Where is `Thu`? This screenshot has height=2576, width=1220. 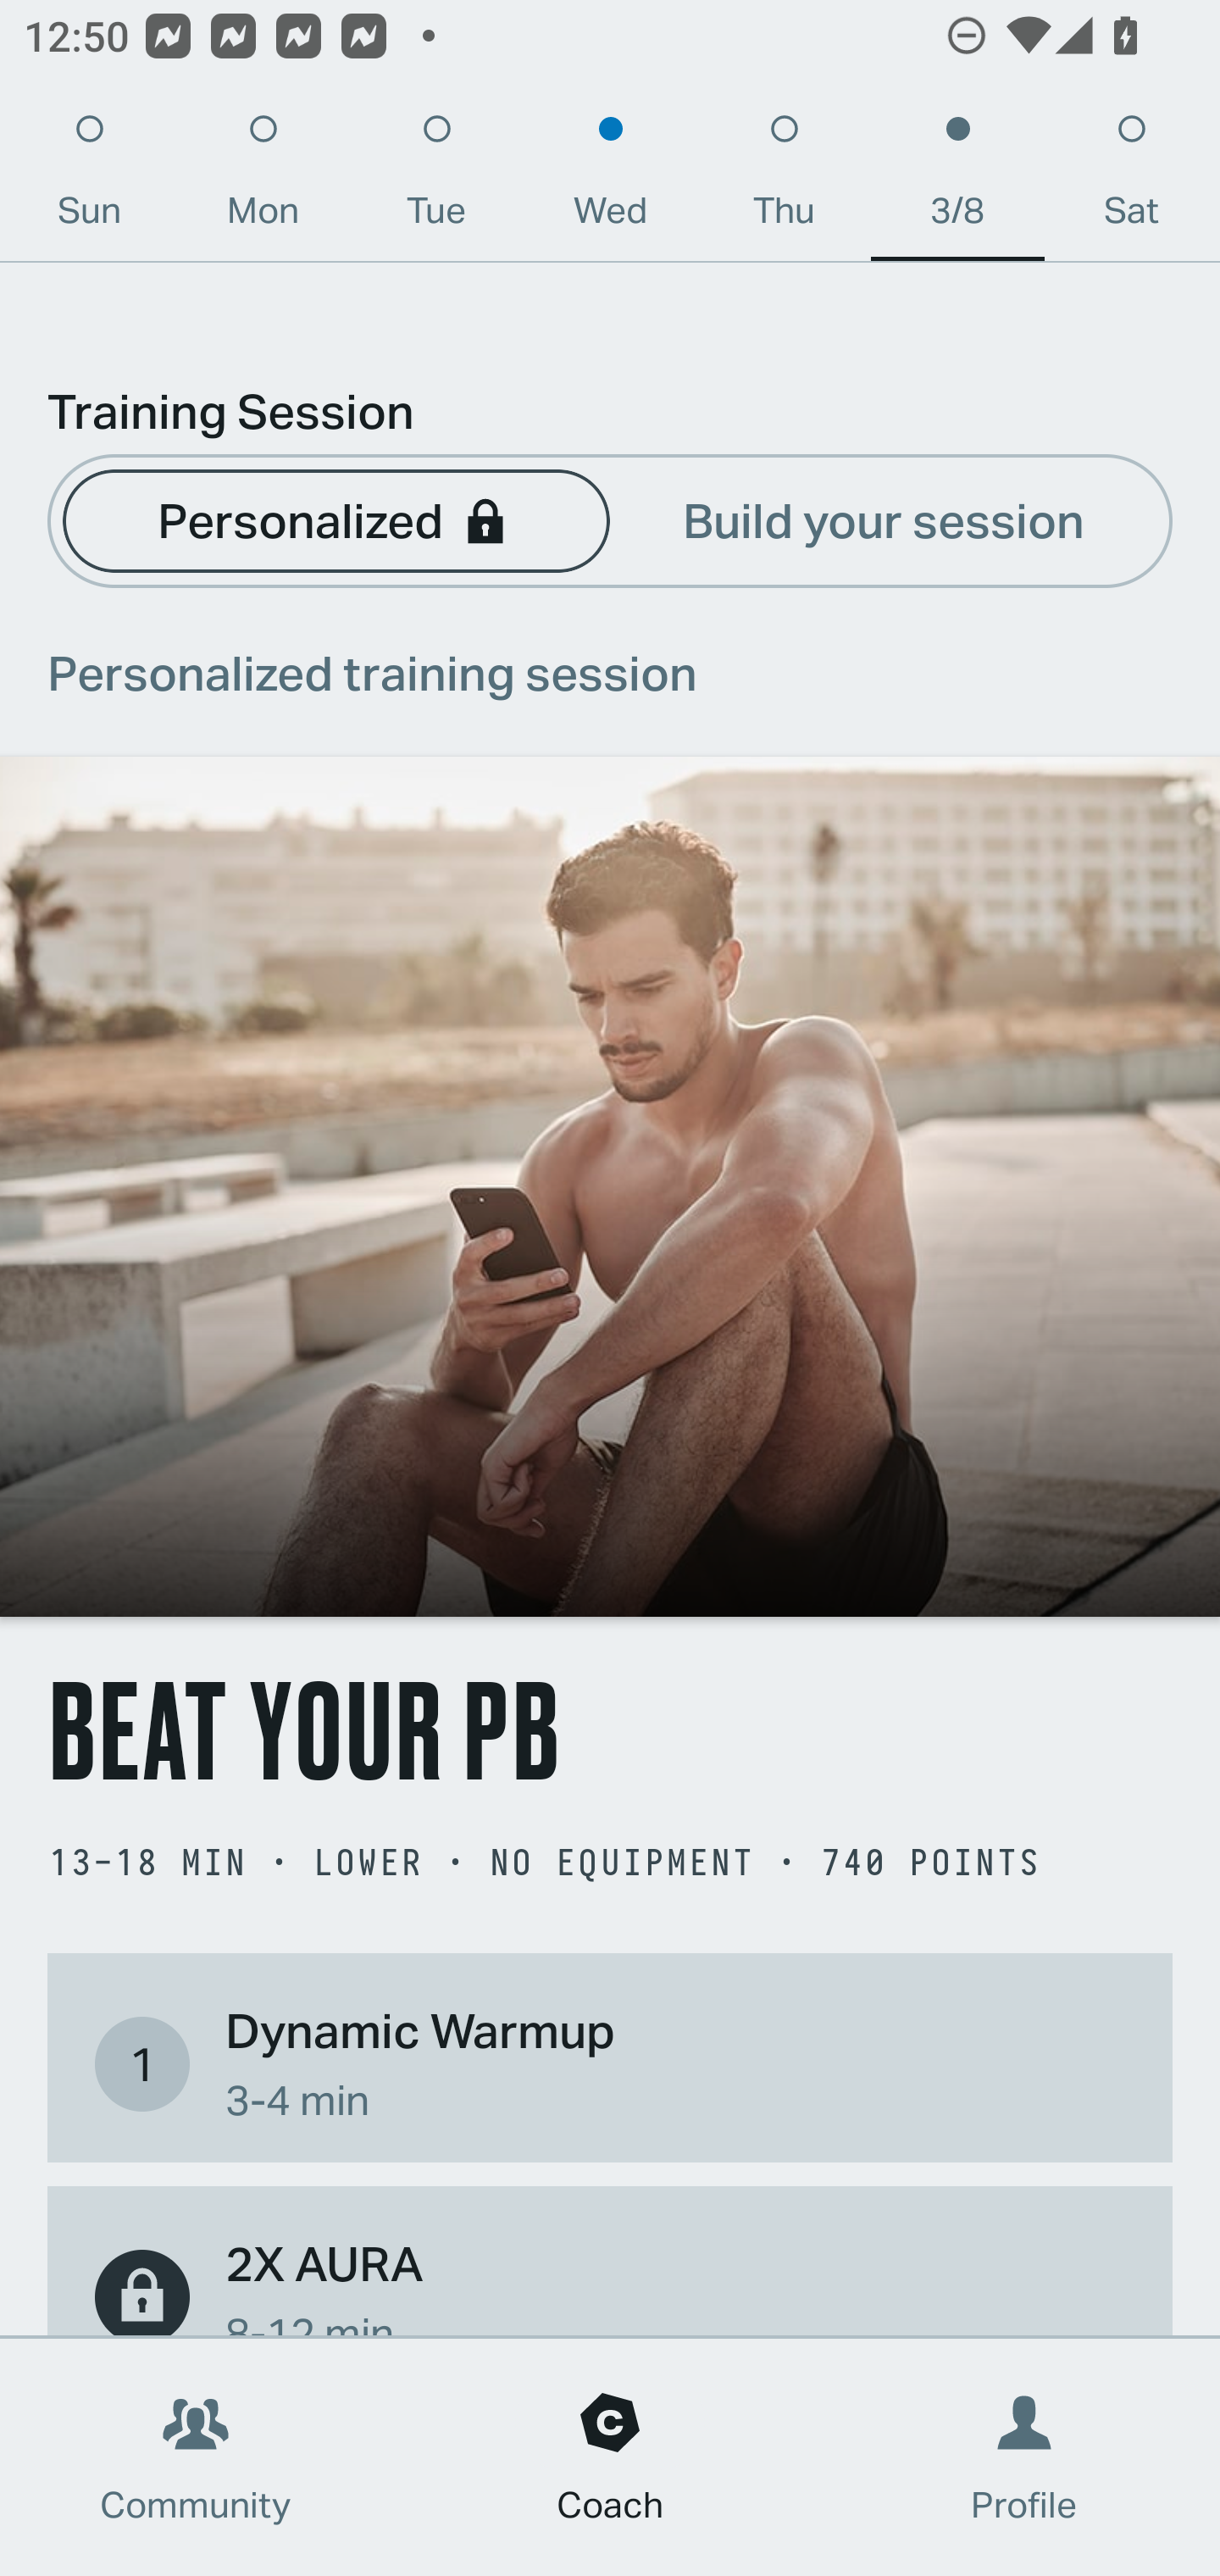 Thu is located at coordinates (785, 178).